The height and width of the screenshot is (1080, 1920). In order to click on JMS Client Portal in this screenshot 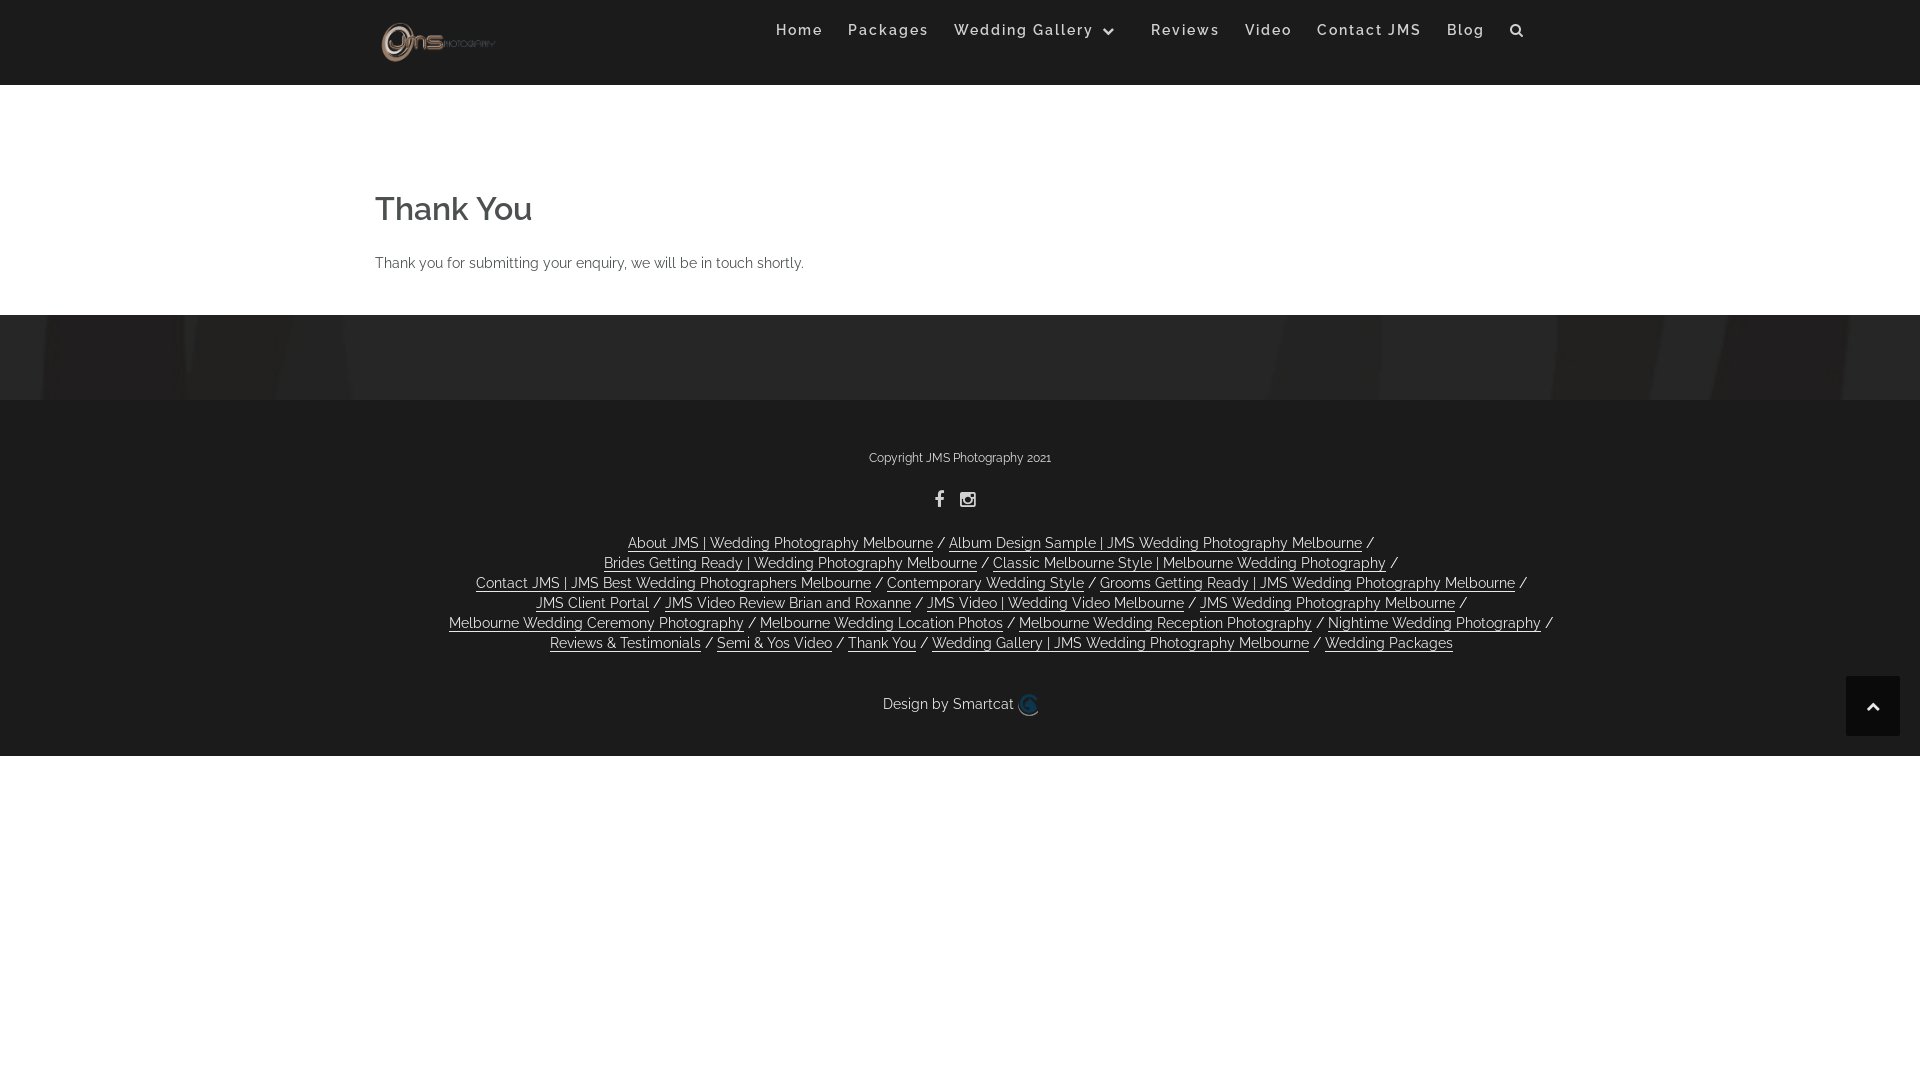, I will do `click(592, 604)`.